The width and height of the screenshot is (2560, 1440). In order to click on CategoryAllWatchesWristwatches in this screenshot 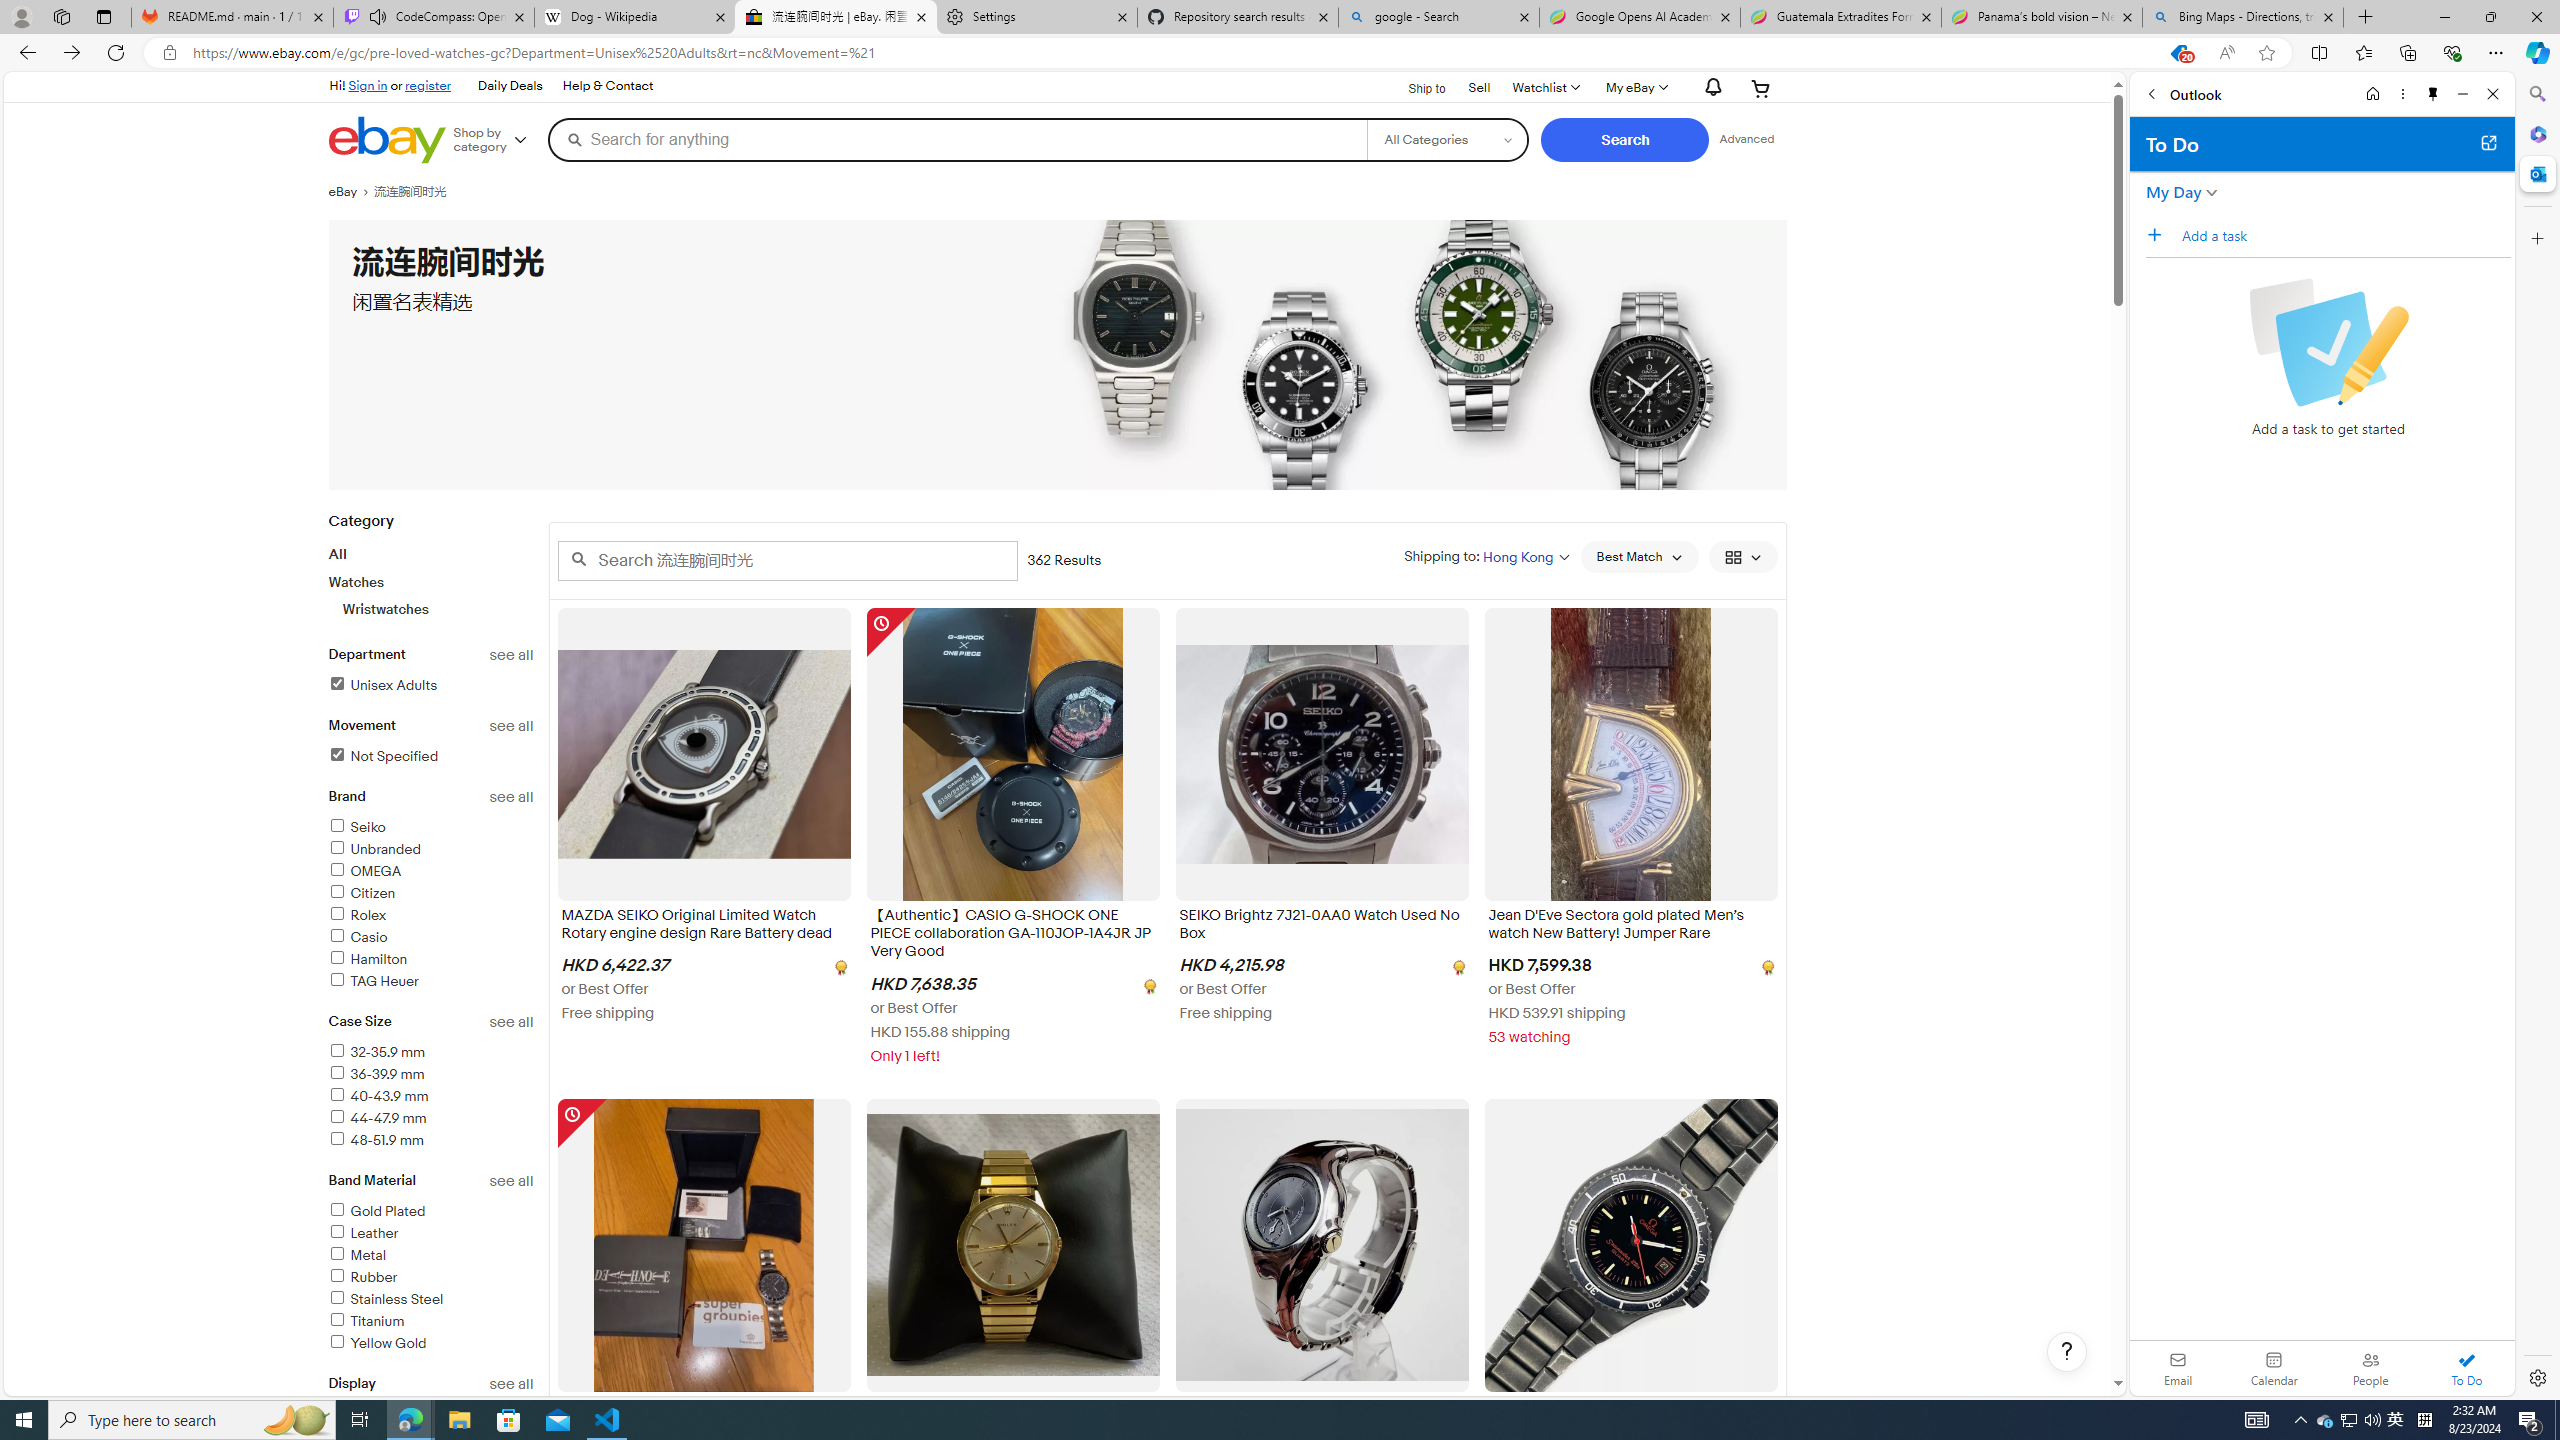, I will do `click(431, 576)`.